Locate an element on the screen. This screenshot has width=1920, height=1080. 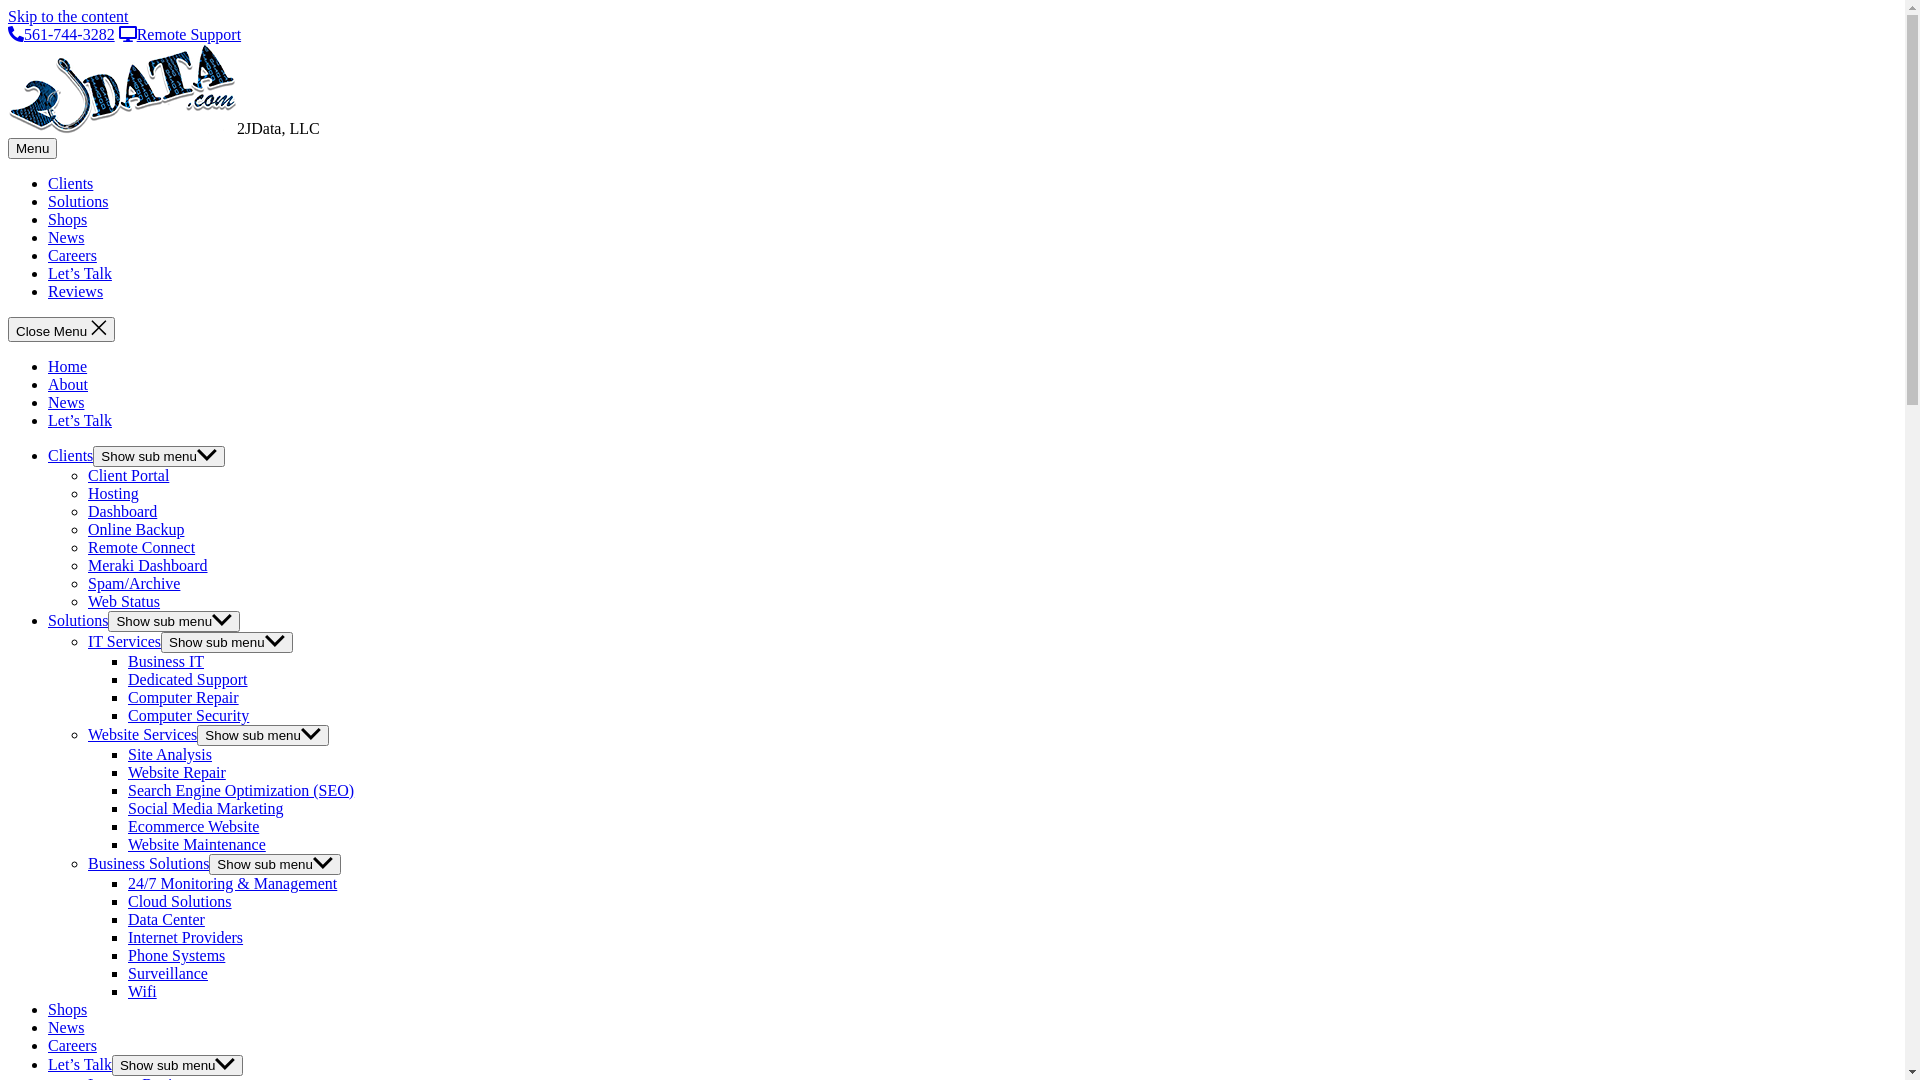
Spam/Archive is located at coordinates (134, 584).